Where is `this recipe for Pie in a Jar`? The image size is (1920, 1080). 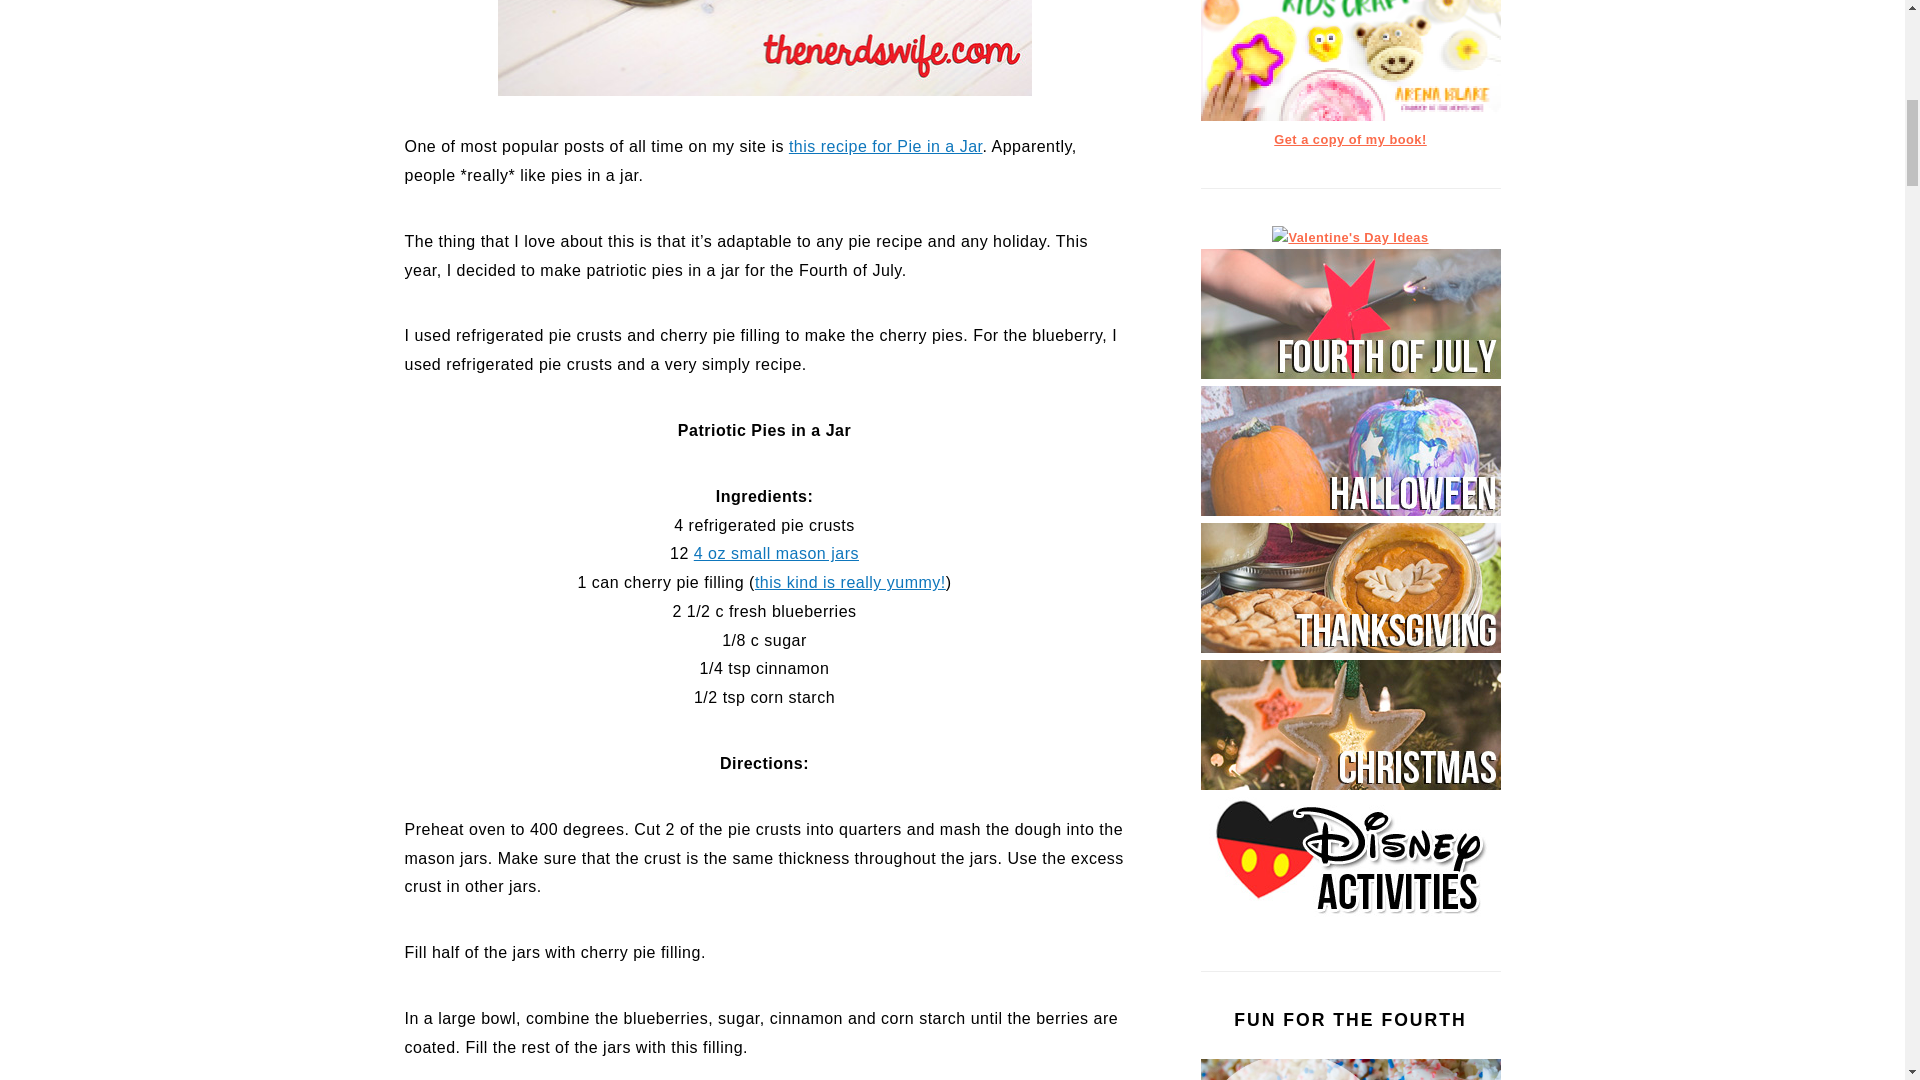 this recipe for Pie in a Jar is located at coordinates (886, 146).